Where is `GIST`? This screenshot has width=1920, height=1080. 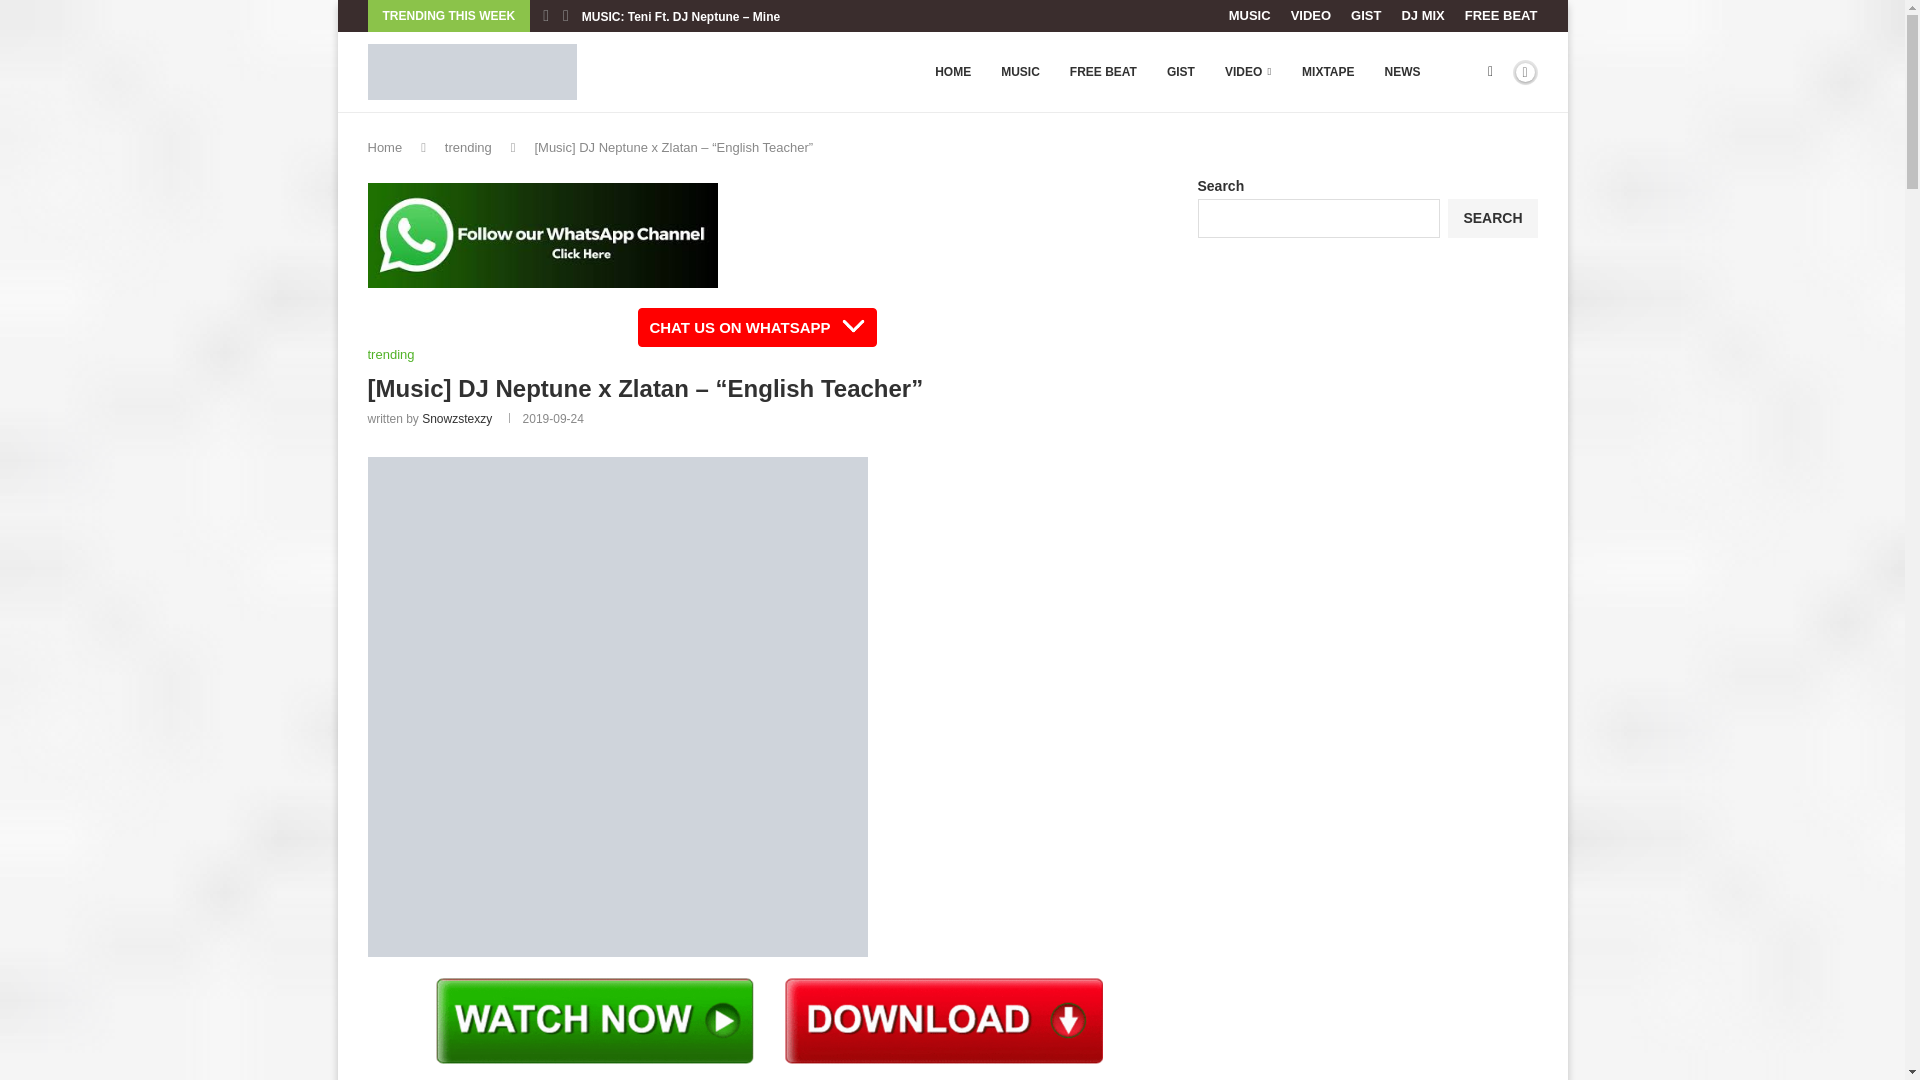
GIST is located at coordinates (1366, 16).